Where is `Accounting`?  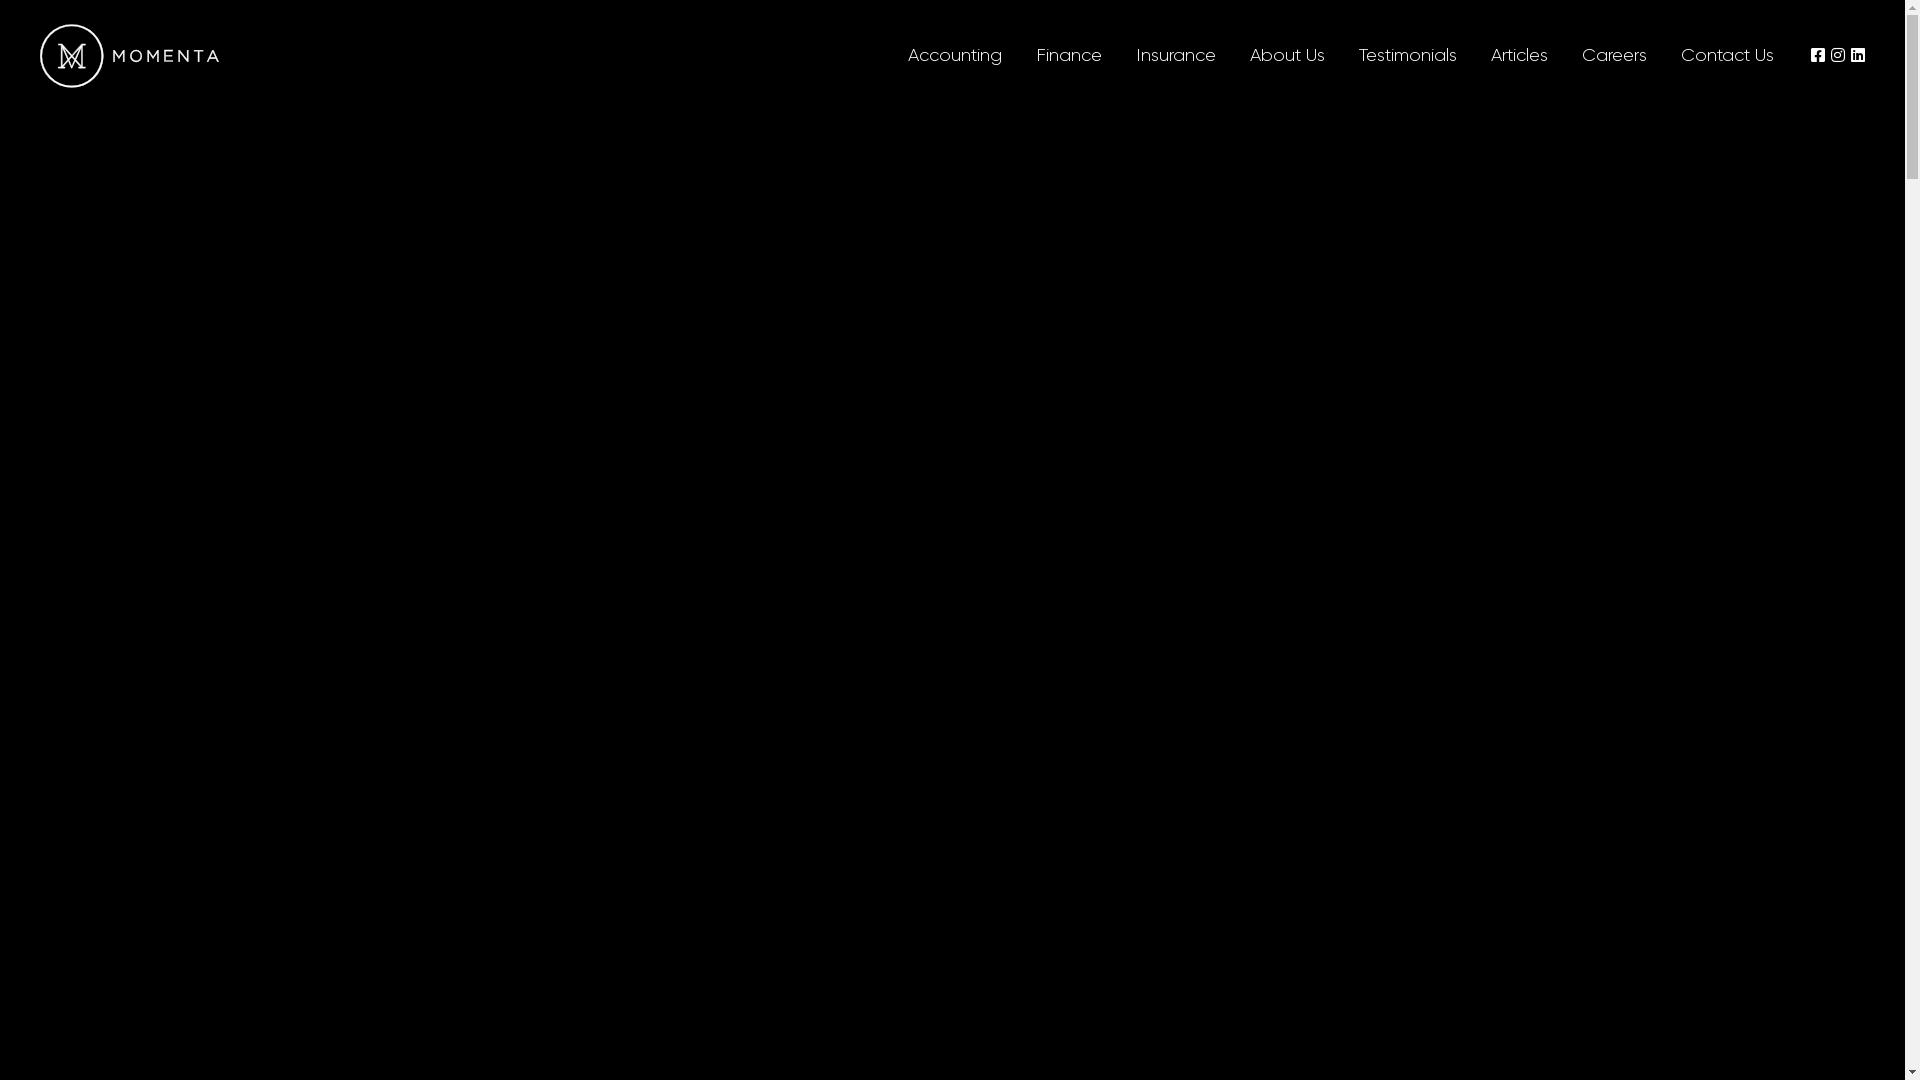
Accounting is located at coordinates (955, 56).